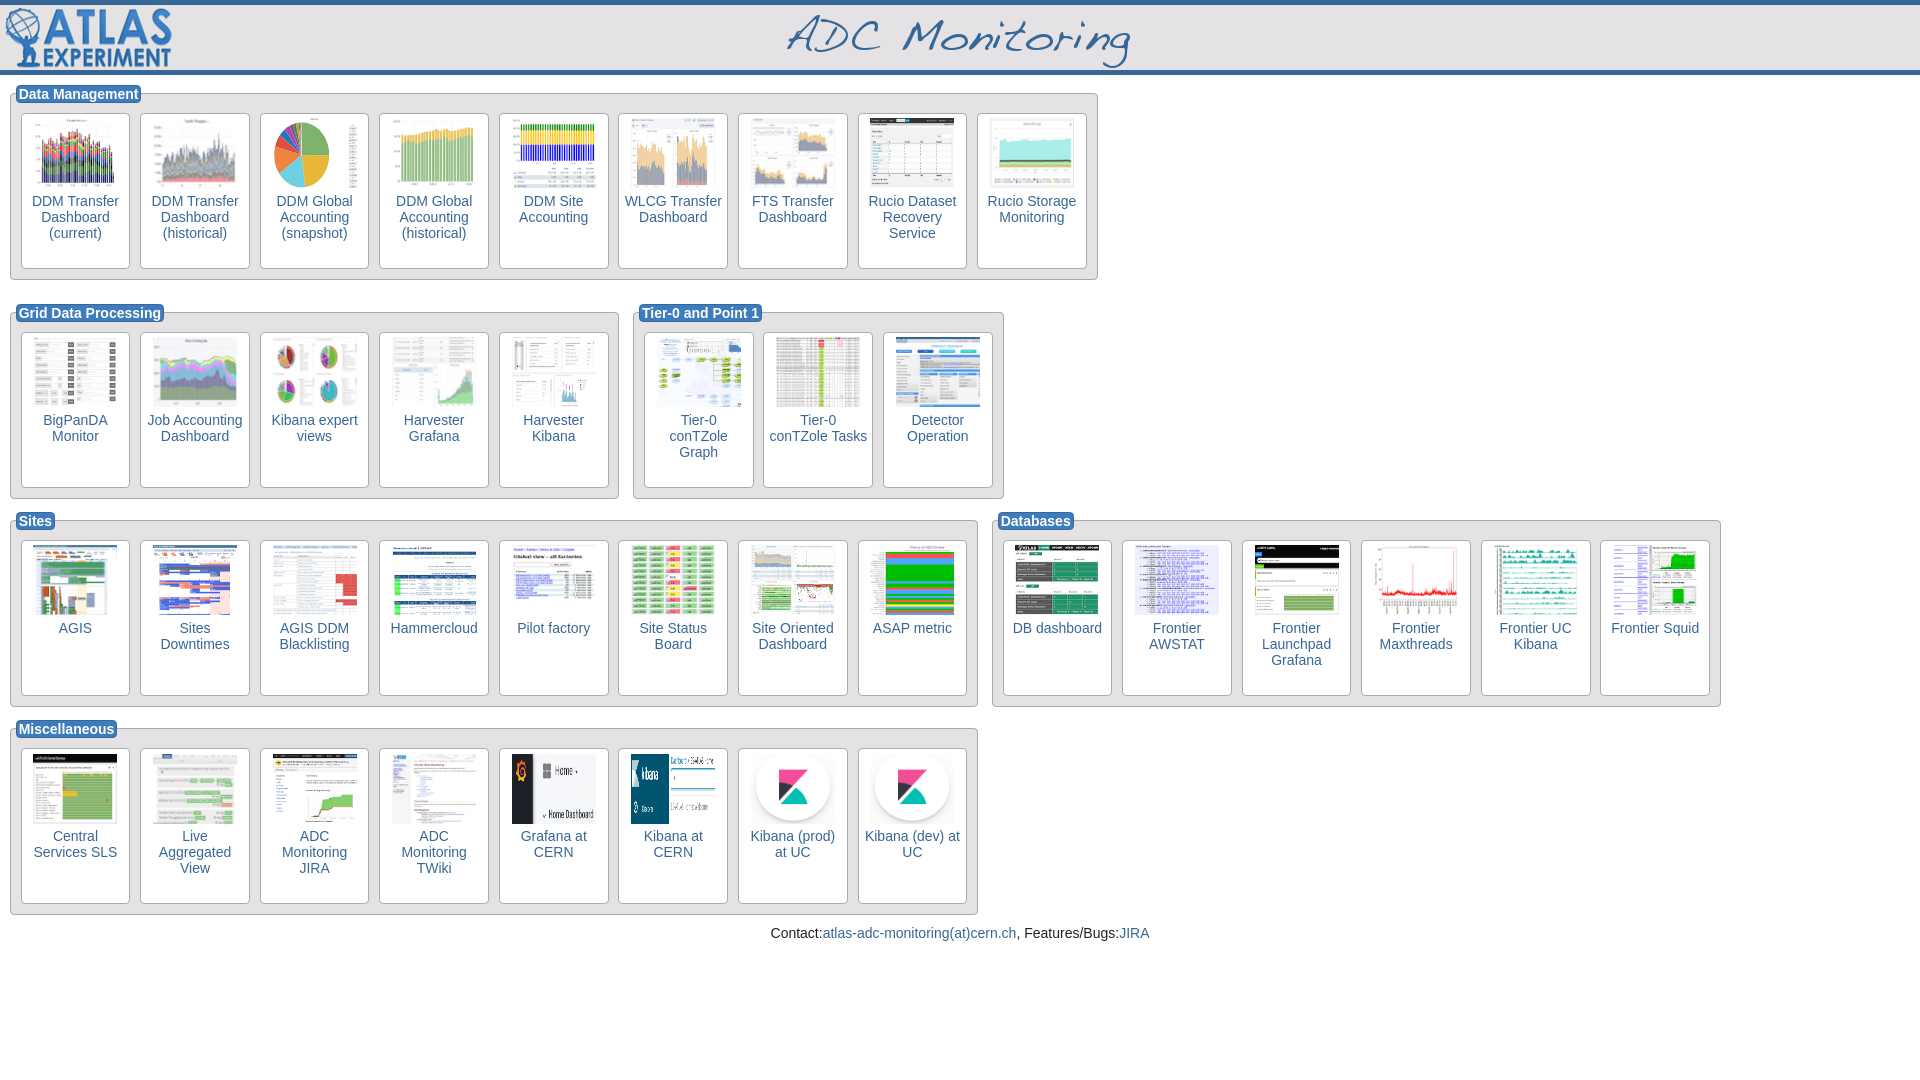 The image size is (1920, 1080). I want to click on WLCG Transfer Dashboard, so click(673, 190).